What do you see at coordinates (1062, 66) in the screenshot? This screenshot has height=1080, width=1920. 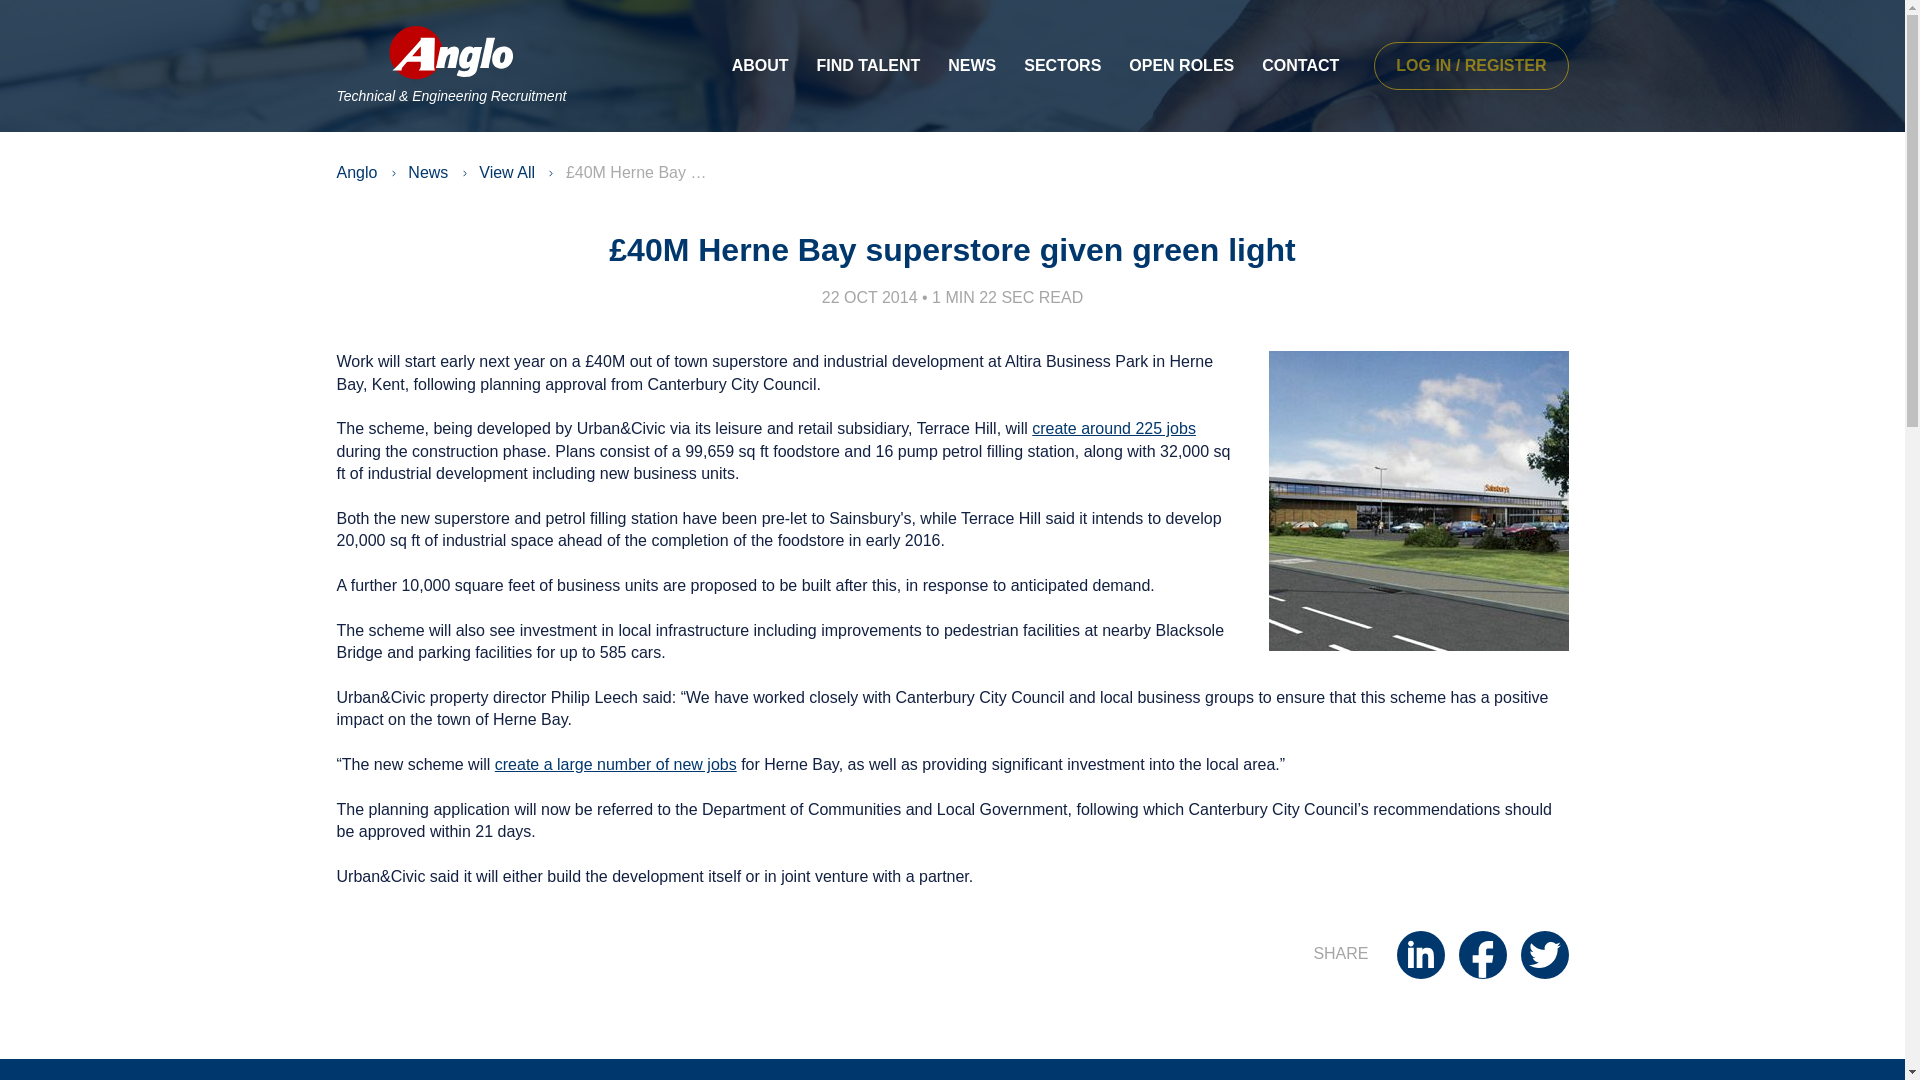 I see `SECTORS` at bounding box center [1062, 66].